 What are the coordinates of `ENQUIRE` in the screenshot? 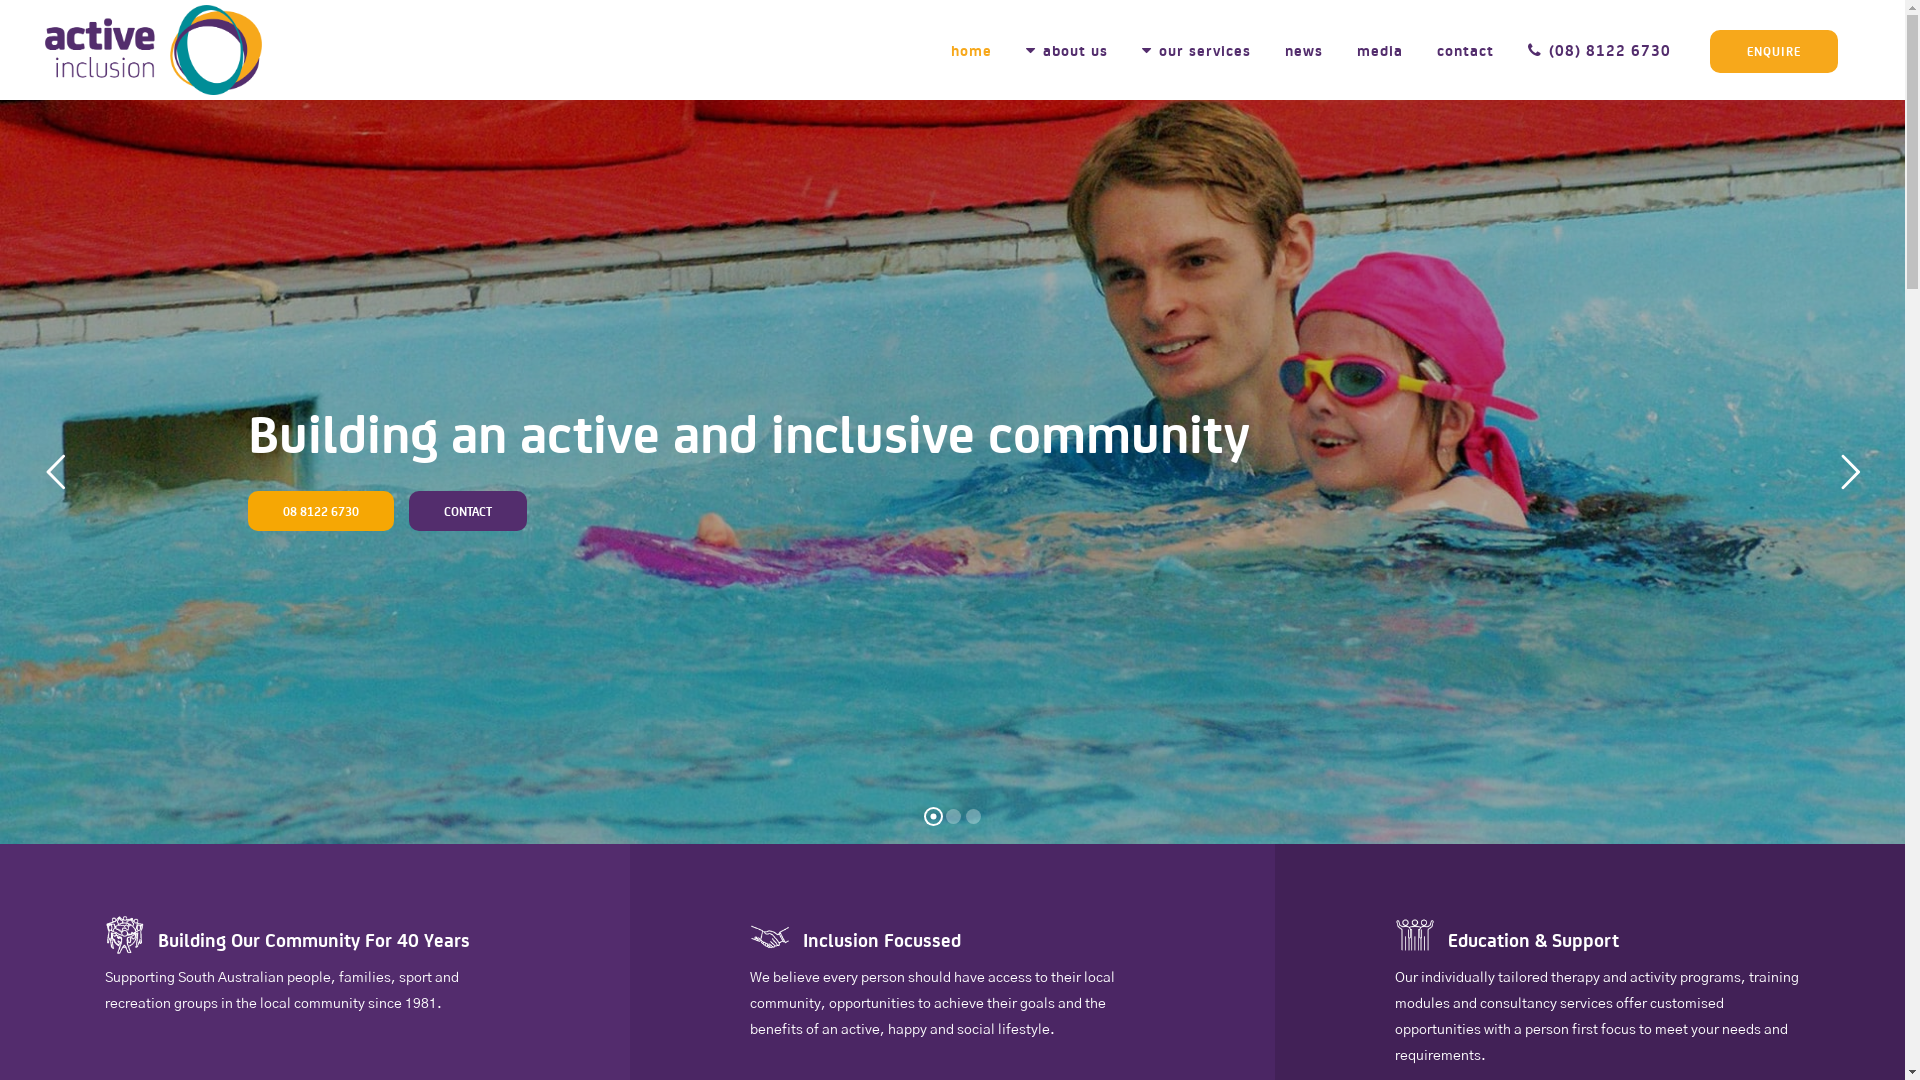 It's located at (1774, 52).